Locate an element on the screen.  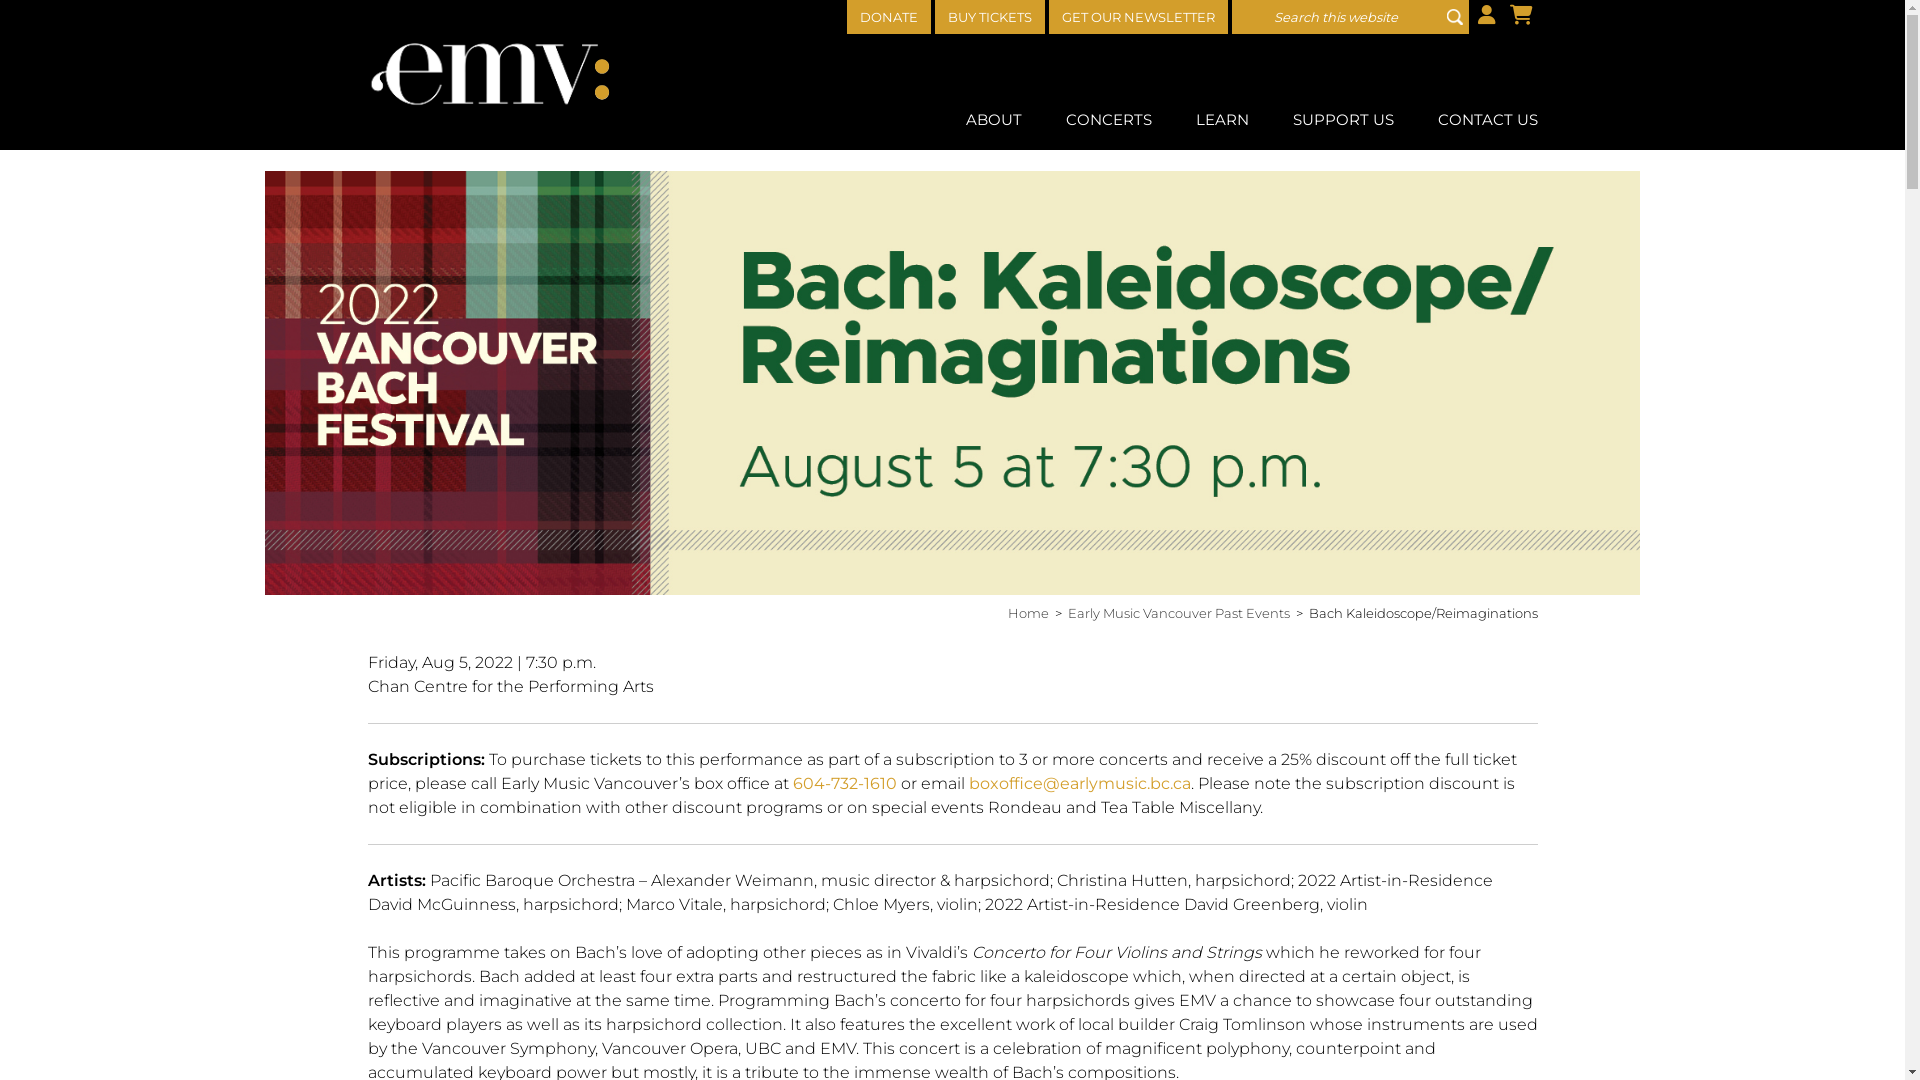
Early Music Vancouver is located at coordinates (493, 72).